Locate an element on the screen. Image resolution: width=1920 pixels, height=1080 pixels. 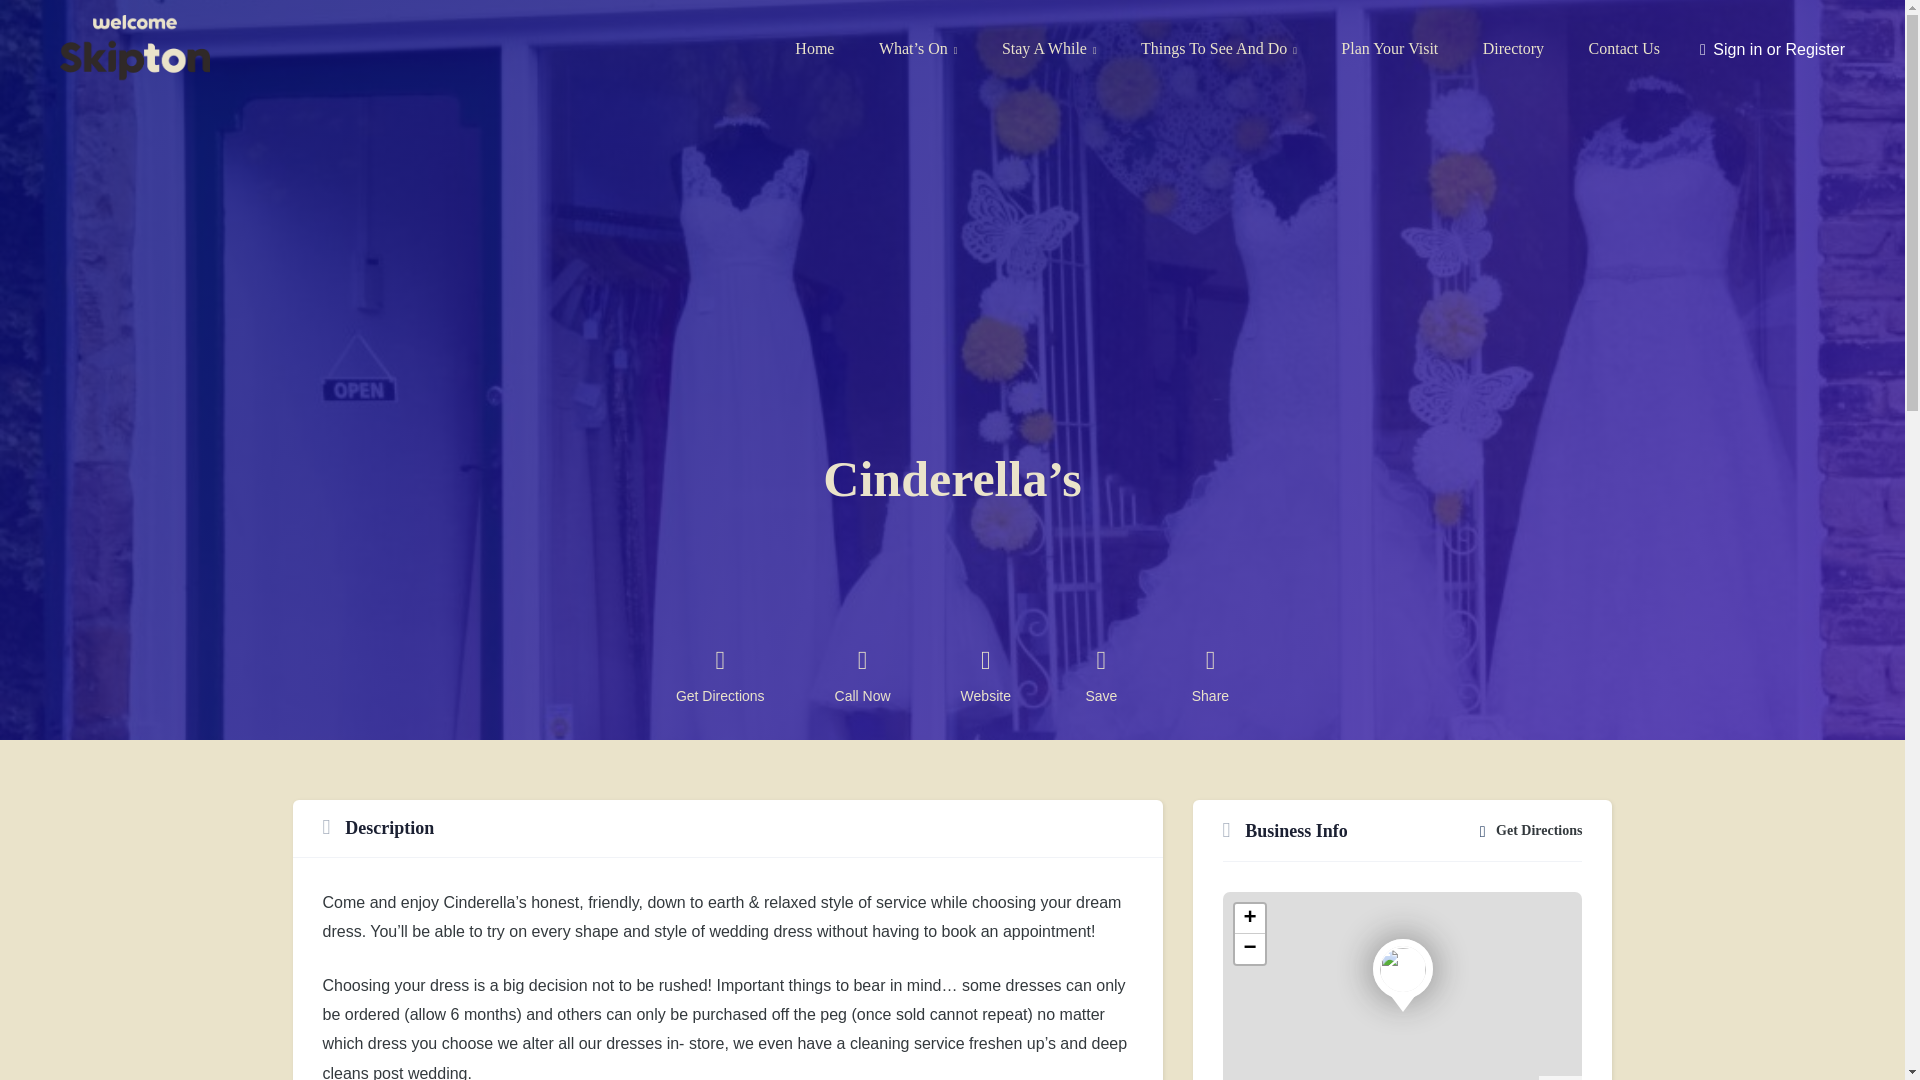
Stay A While is located at coordinates (1049, 48).